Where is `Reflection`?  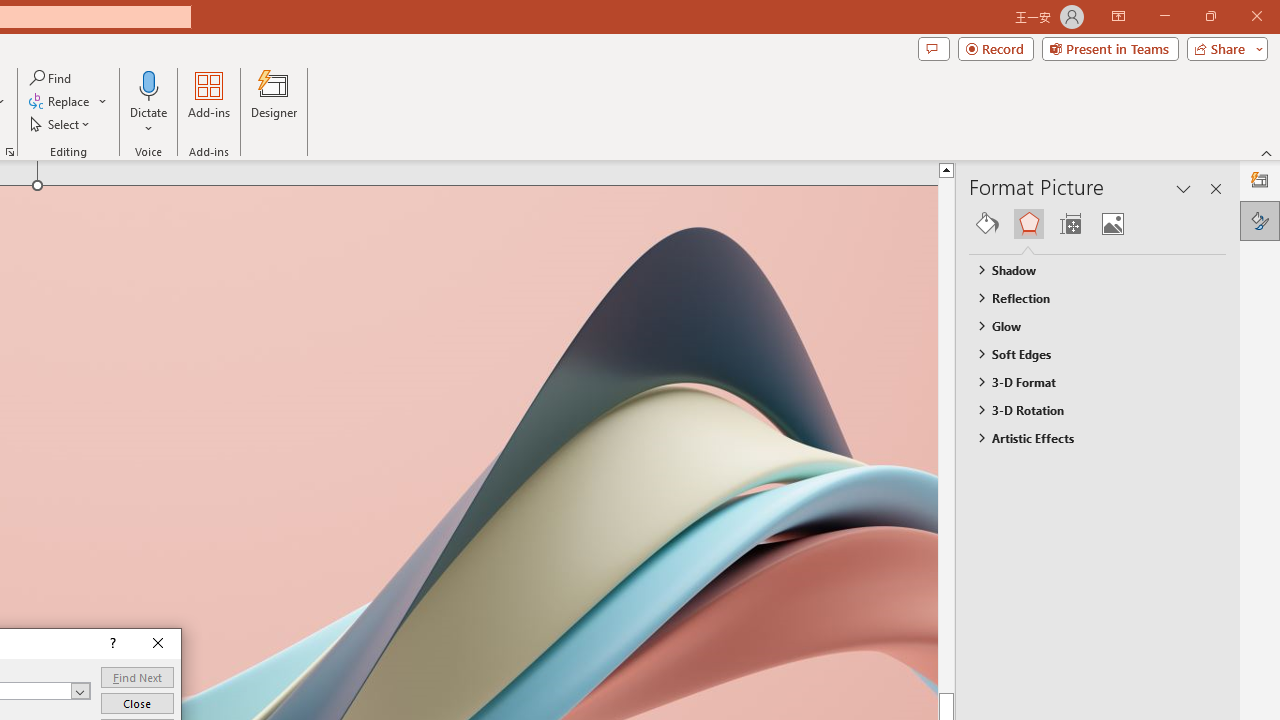
Reflection is located at coordinates (1088, 297).